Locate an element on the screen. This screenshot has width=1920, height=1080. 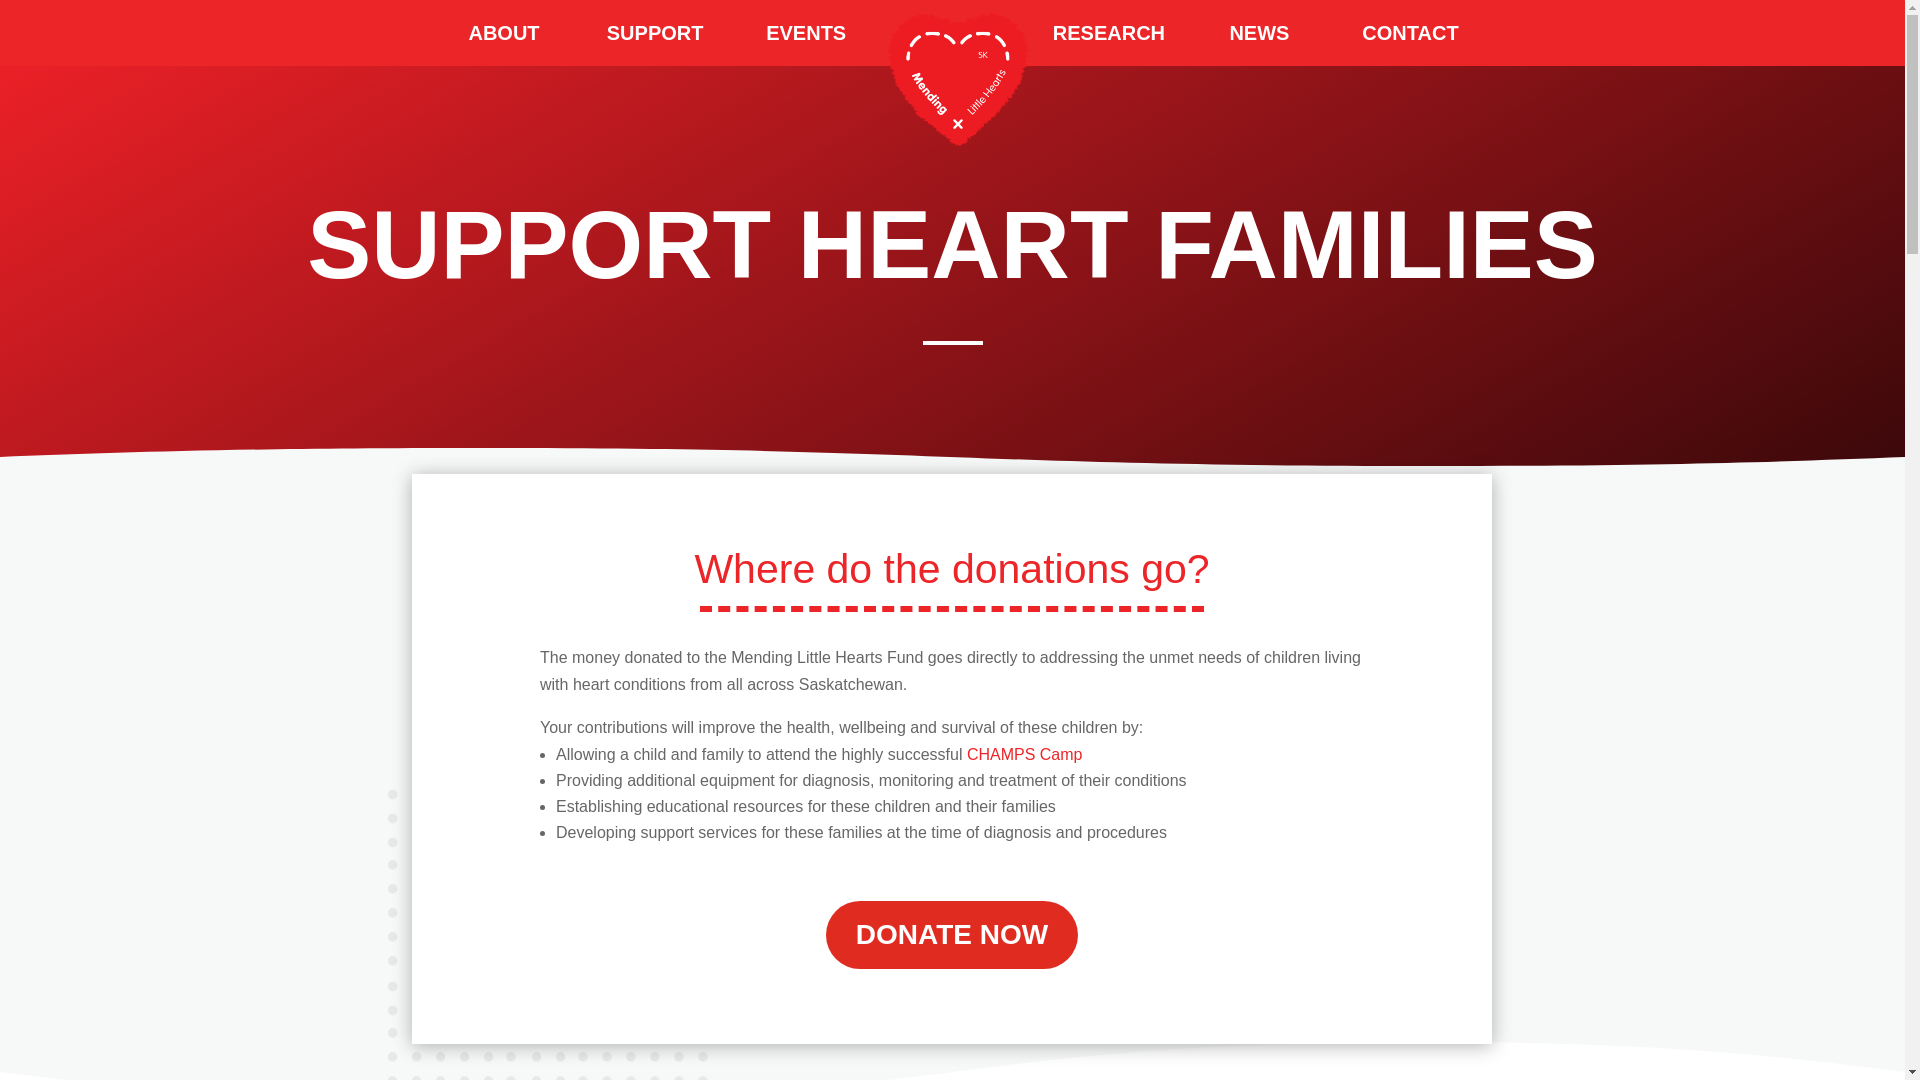
CONTACT is located at coordinates (1410, 32).